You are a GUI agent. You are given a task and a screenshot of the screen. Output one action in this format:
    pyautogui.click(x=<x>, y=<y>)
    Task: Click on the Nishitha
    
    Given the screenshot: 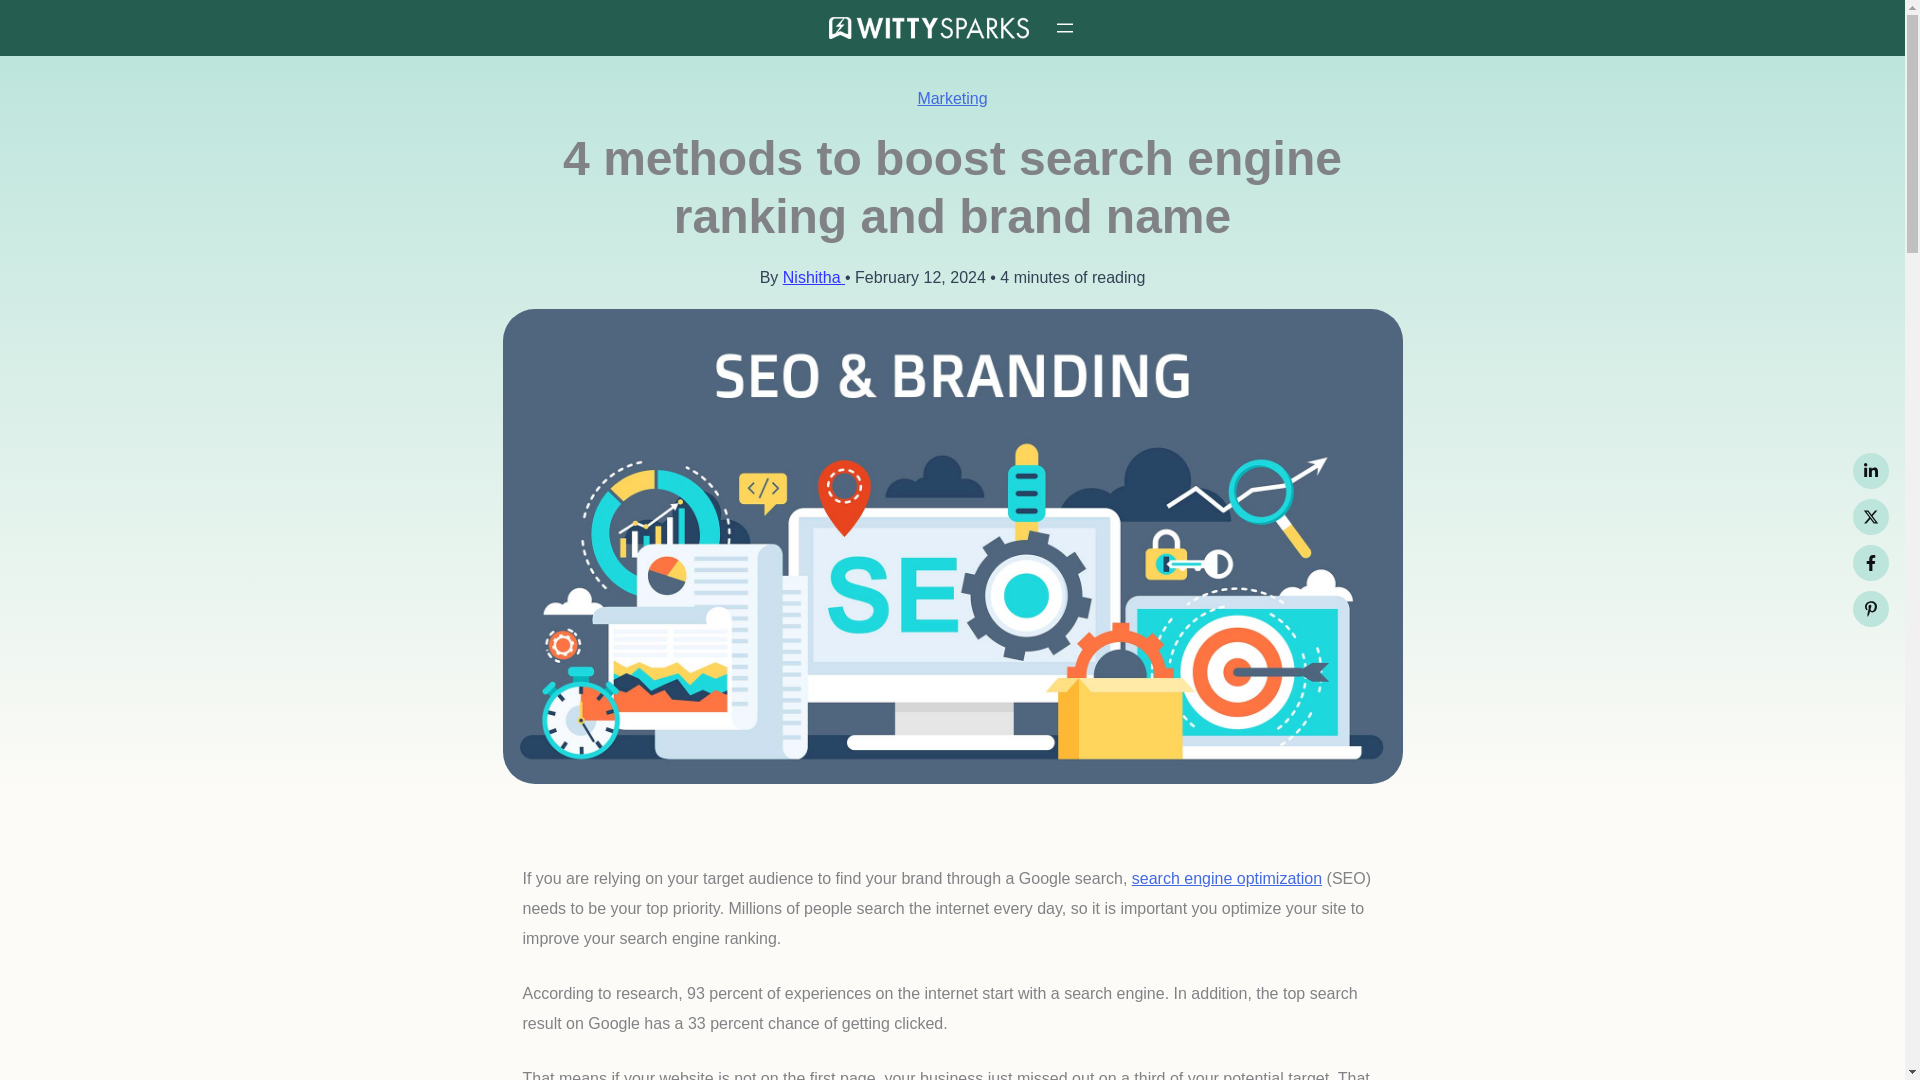 What is the action you would take?
    pyautogui.click(x=814, y=277)
    